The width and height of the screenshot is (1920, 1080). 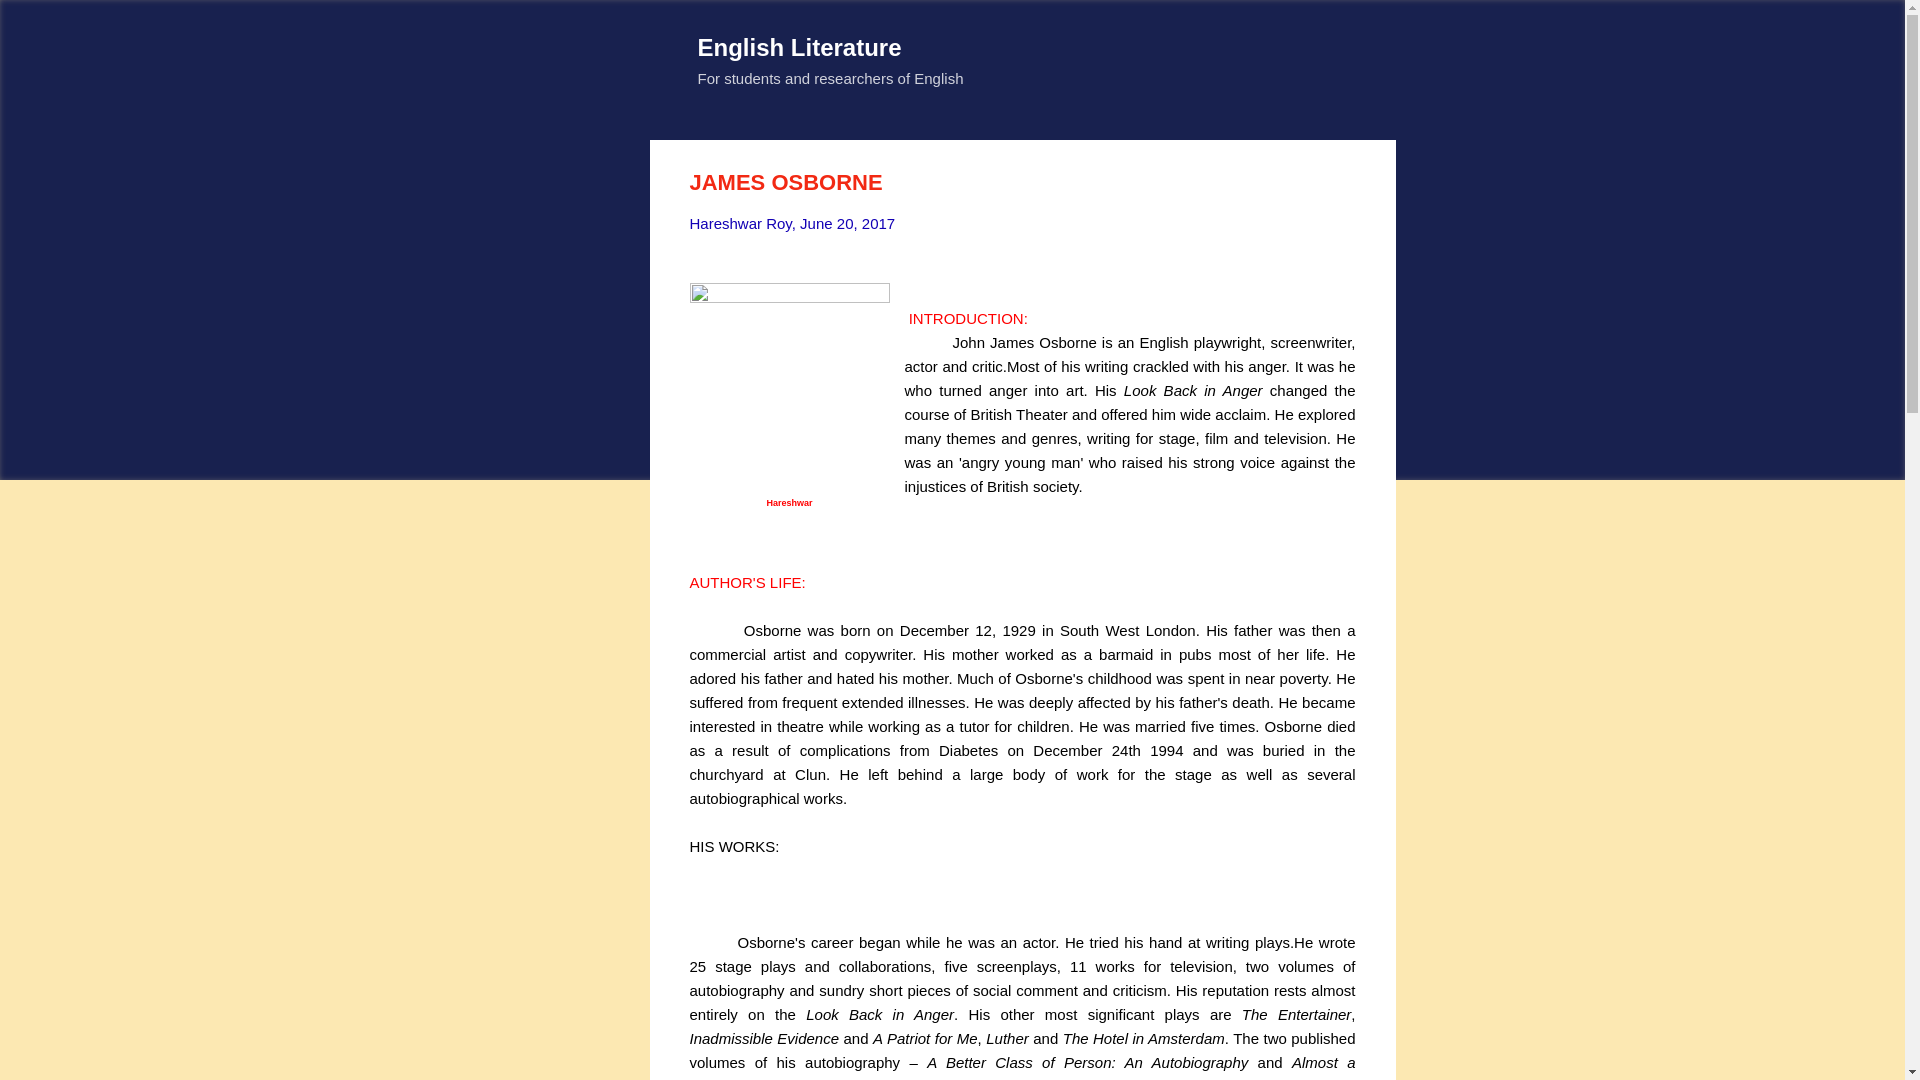 I want to click on permanent link, so click(x=847, y=223).